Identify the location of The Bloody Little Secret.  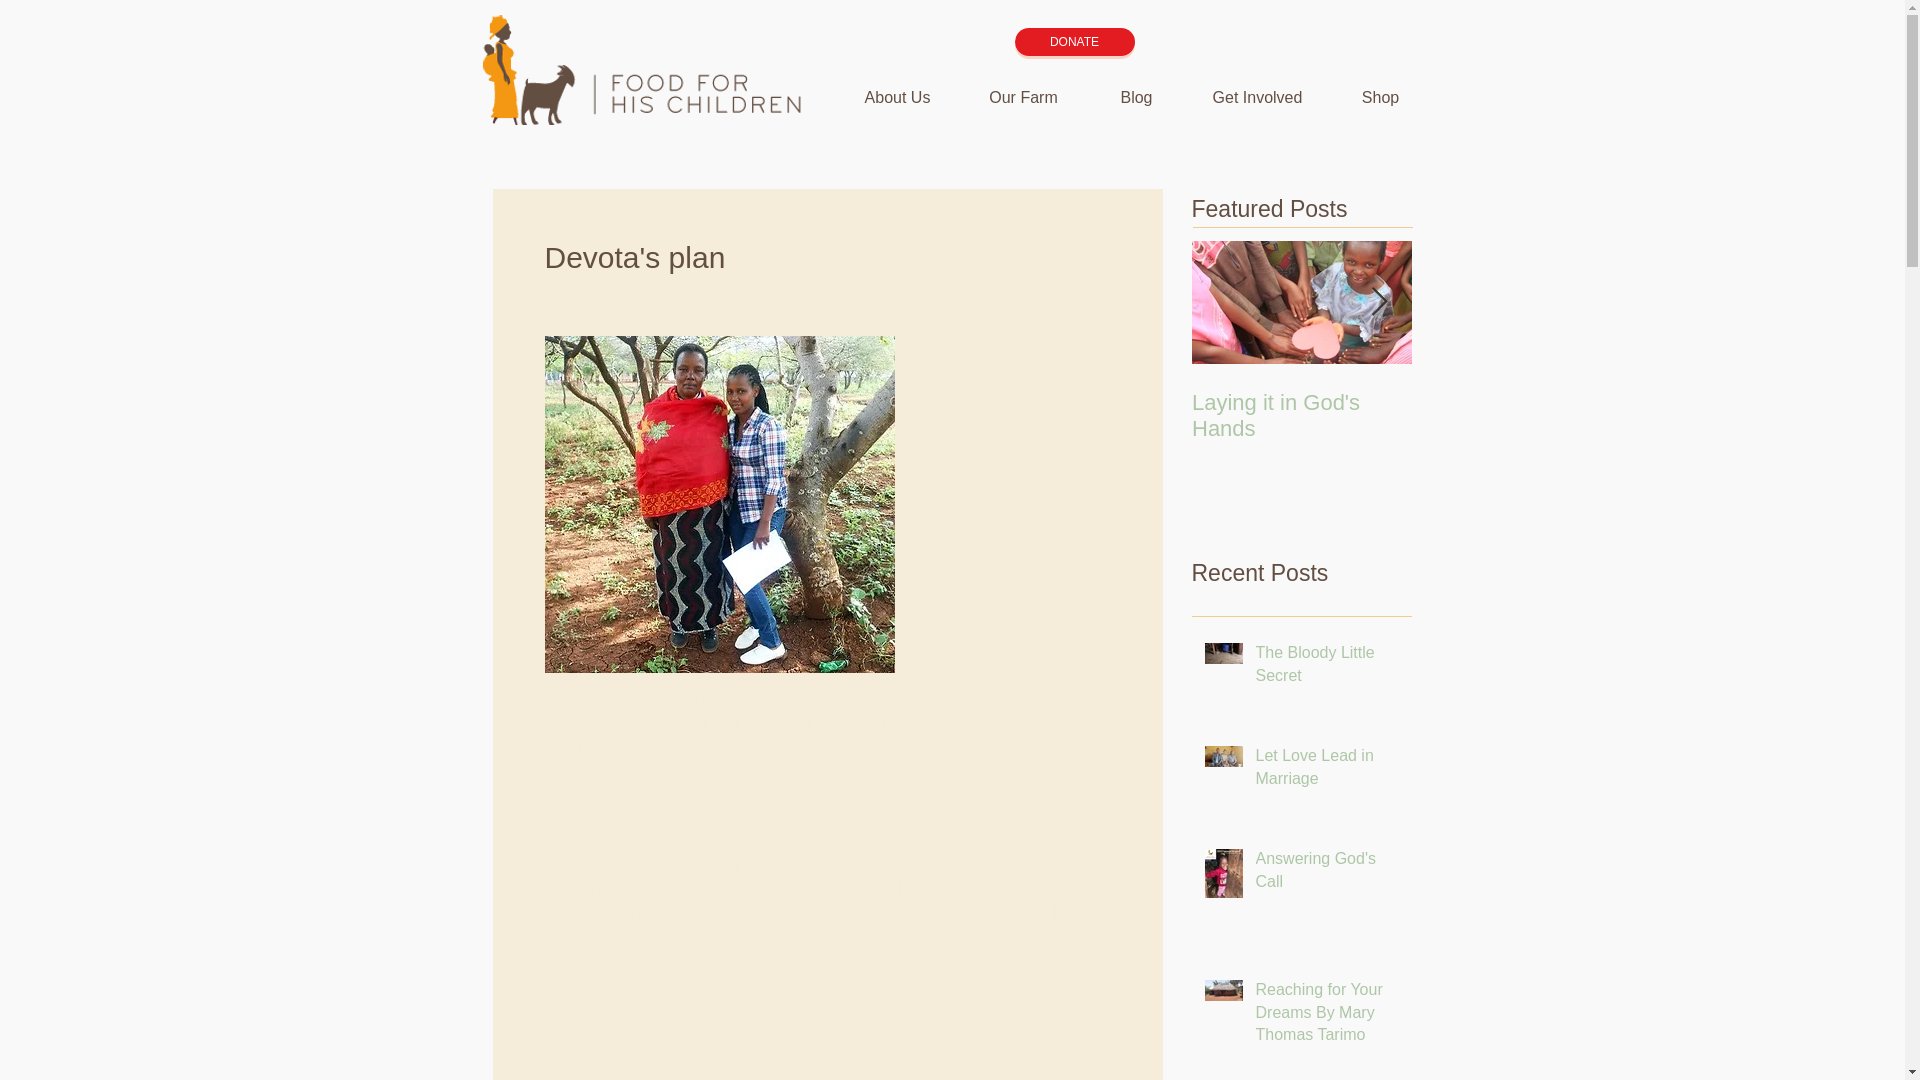
(1327, 668).